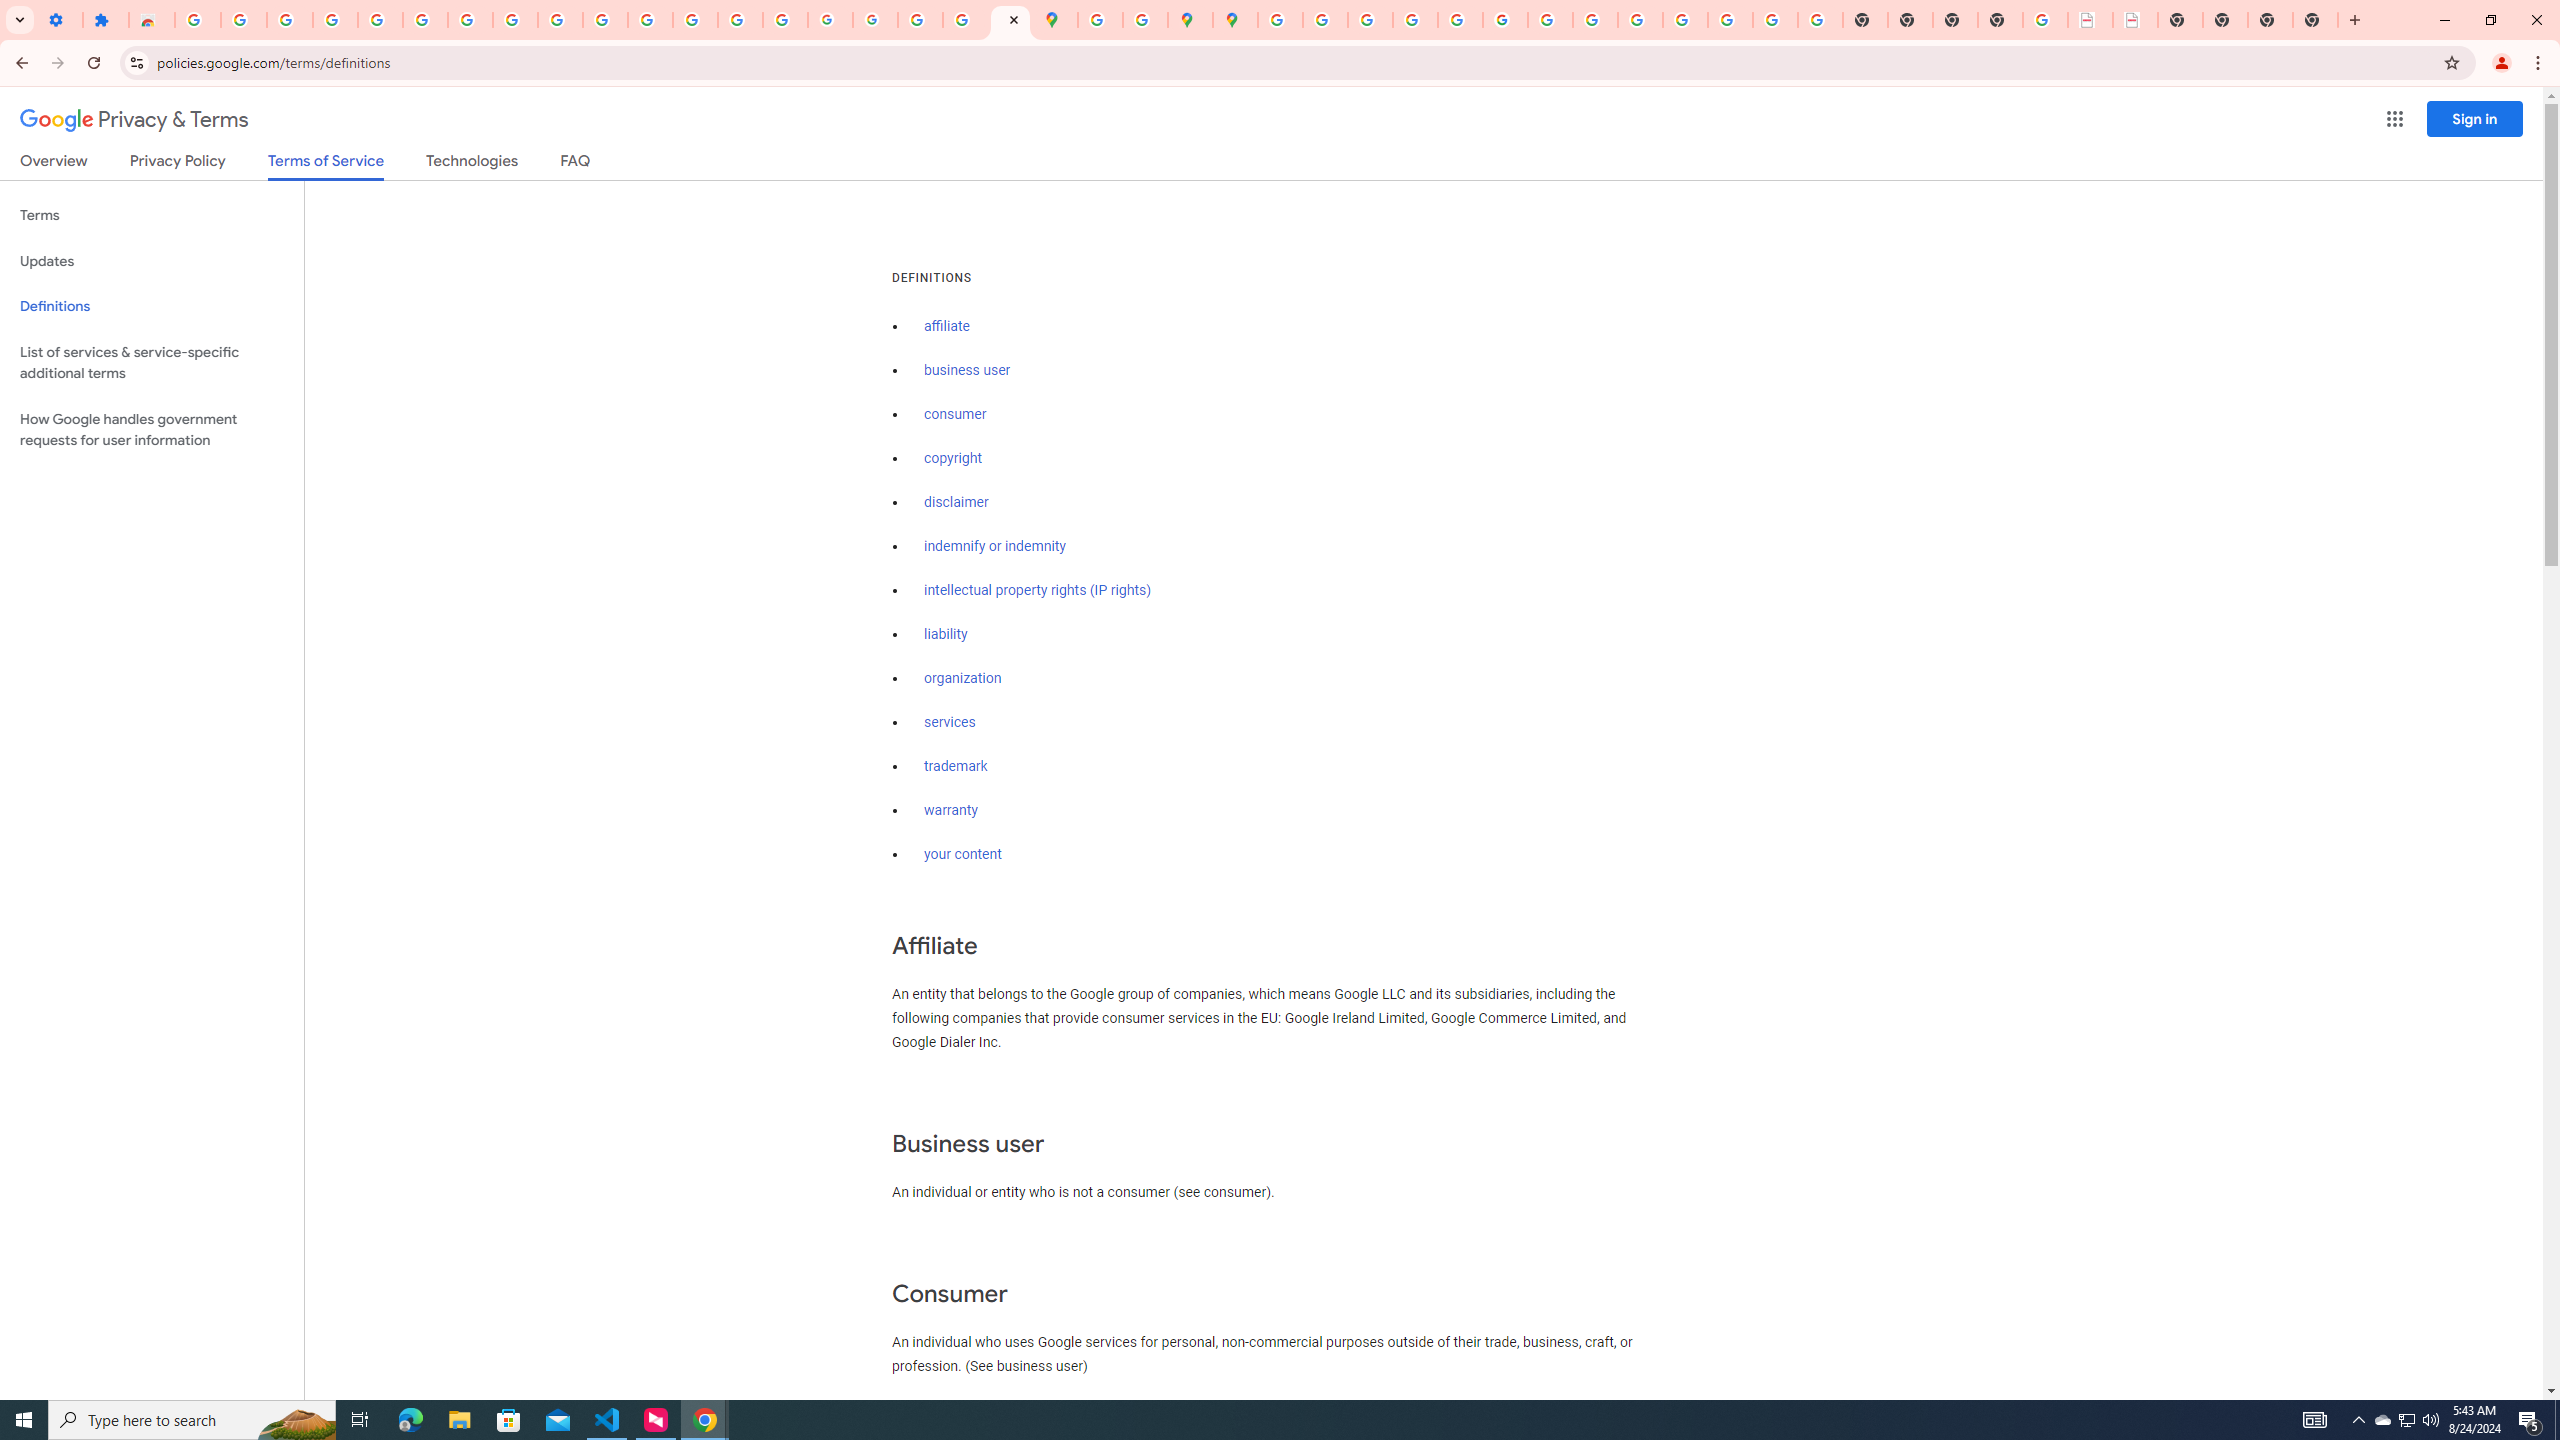 This screenshot has height=1440, width=2560. What do you see at coordinates (2000, 20) in the screenshot?
I see `New Tab` at bounding box center [2000, 20].